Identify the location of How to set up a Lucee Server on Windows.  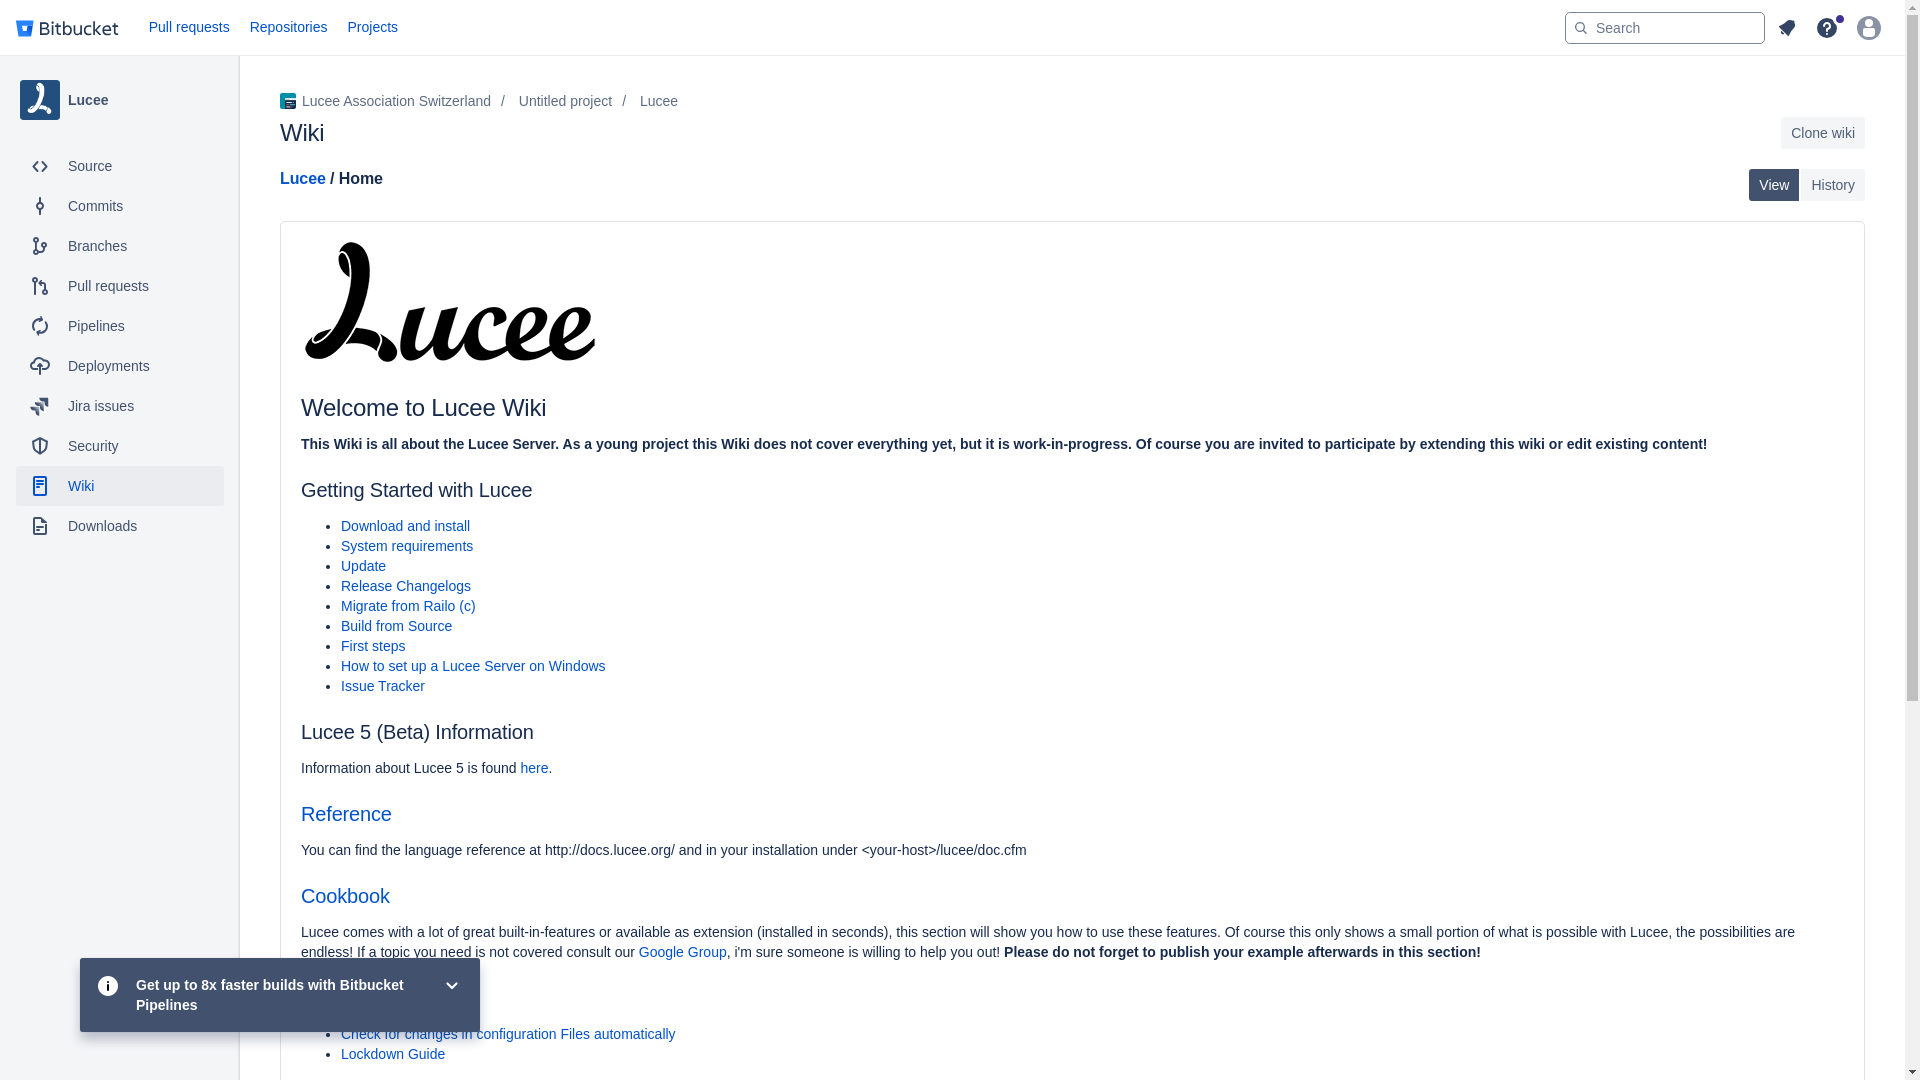
(474, 665).